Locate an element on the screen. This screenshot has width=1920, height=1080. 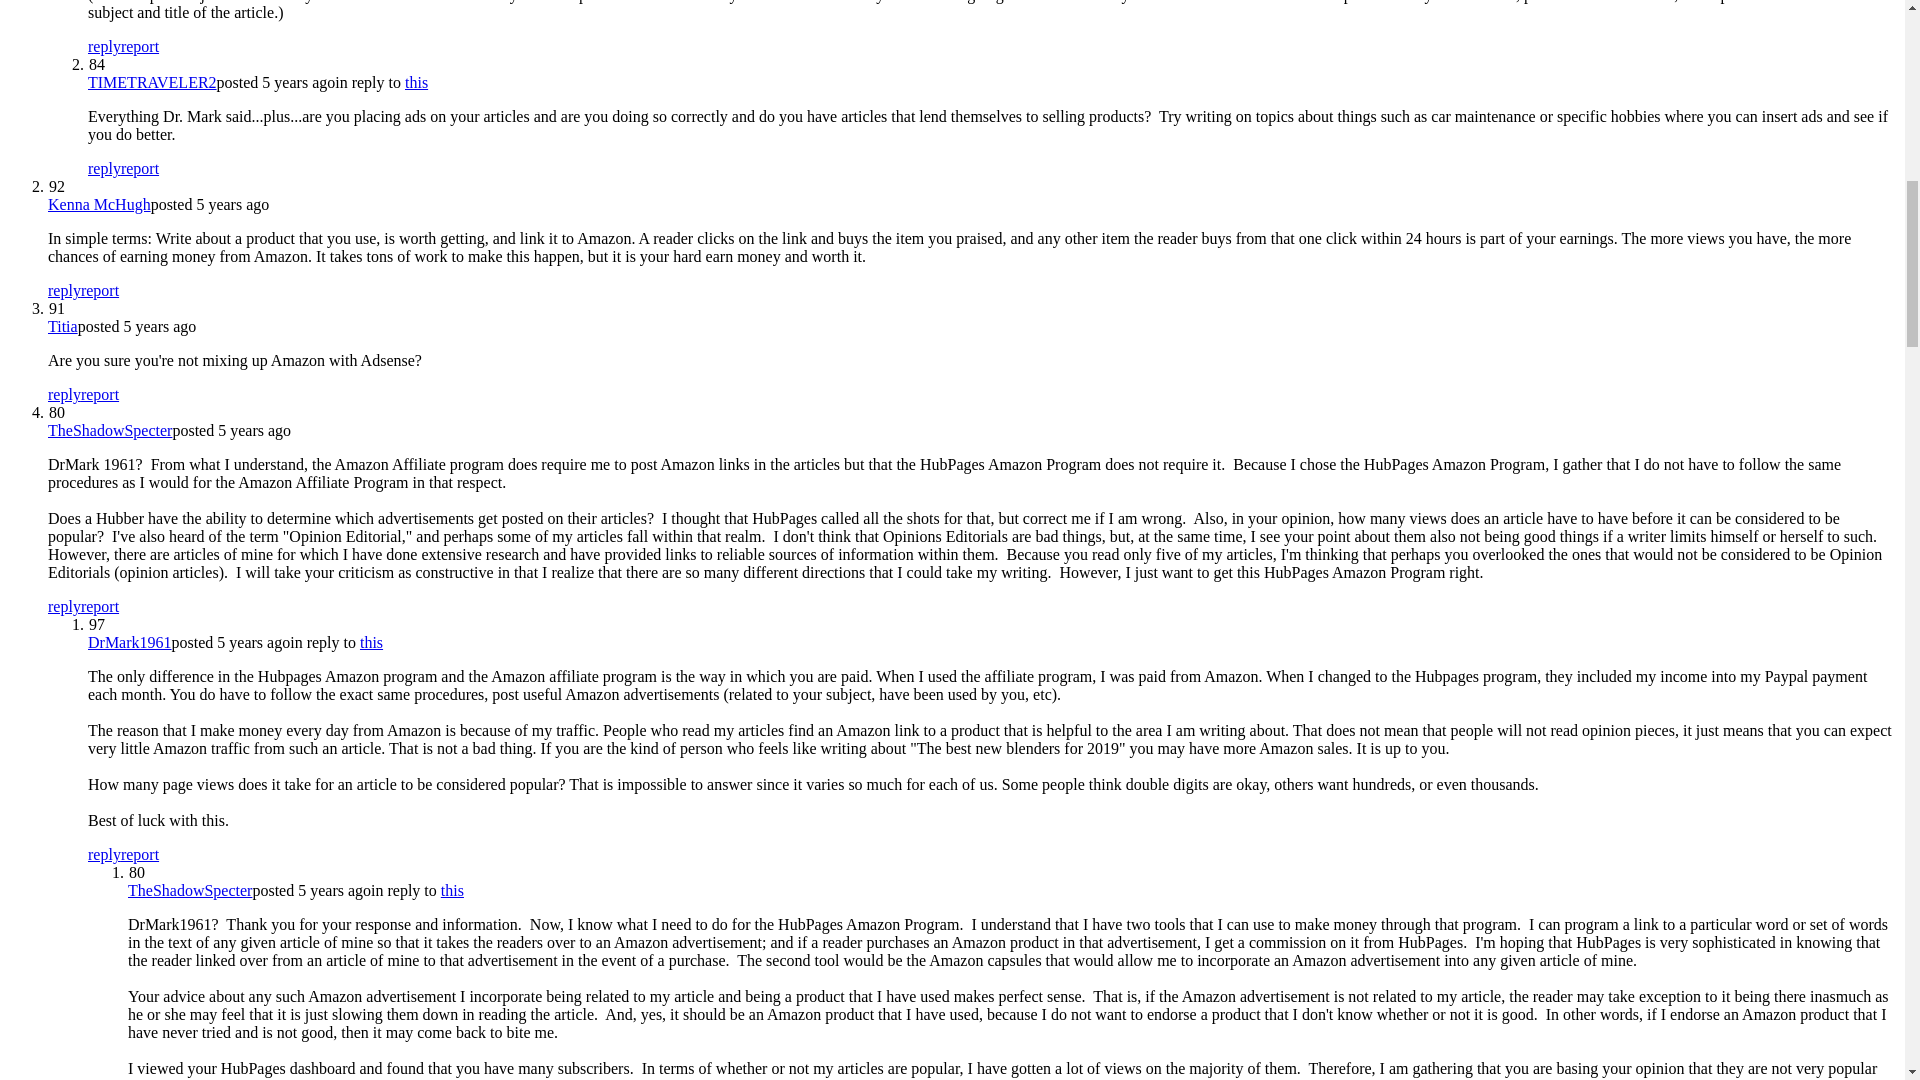
Hubber Score is located at coordinates (96, 624).